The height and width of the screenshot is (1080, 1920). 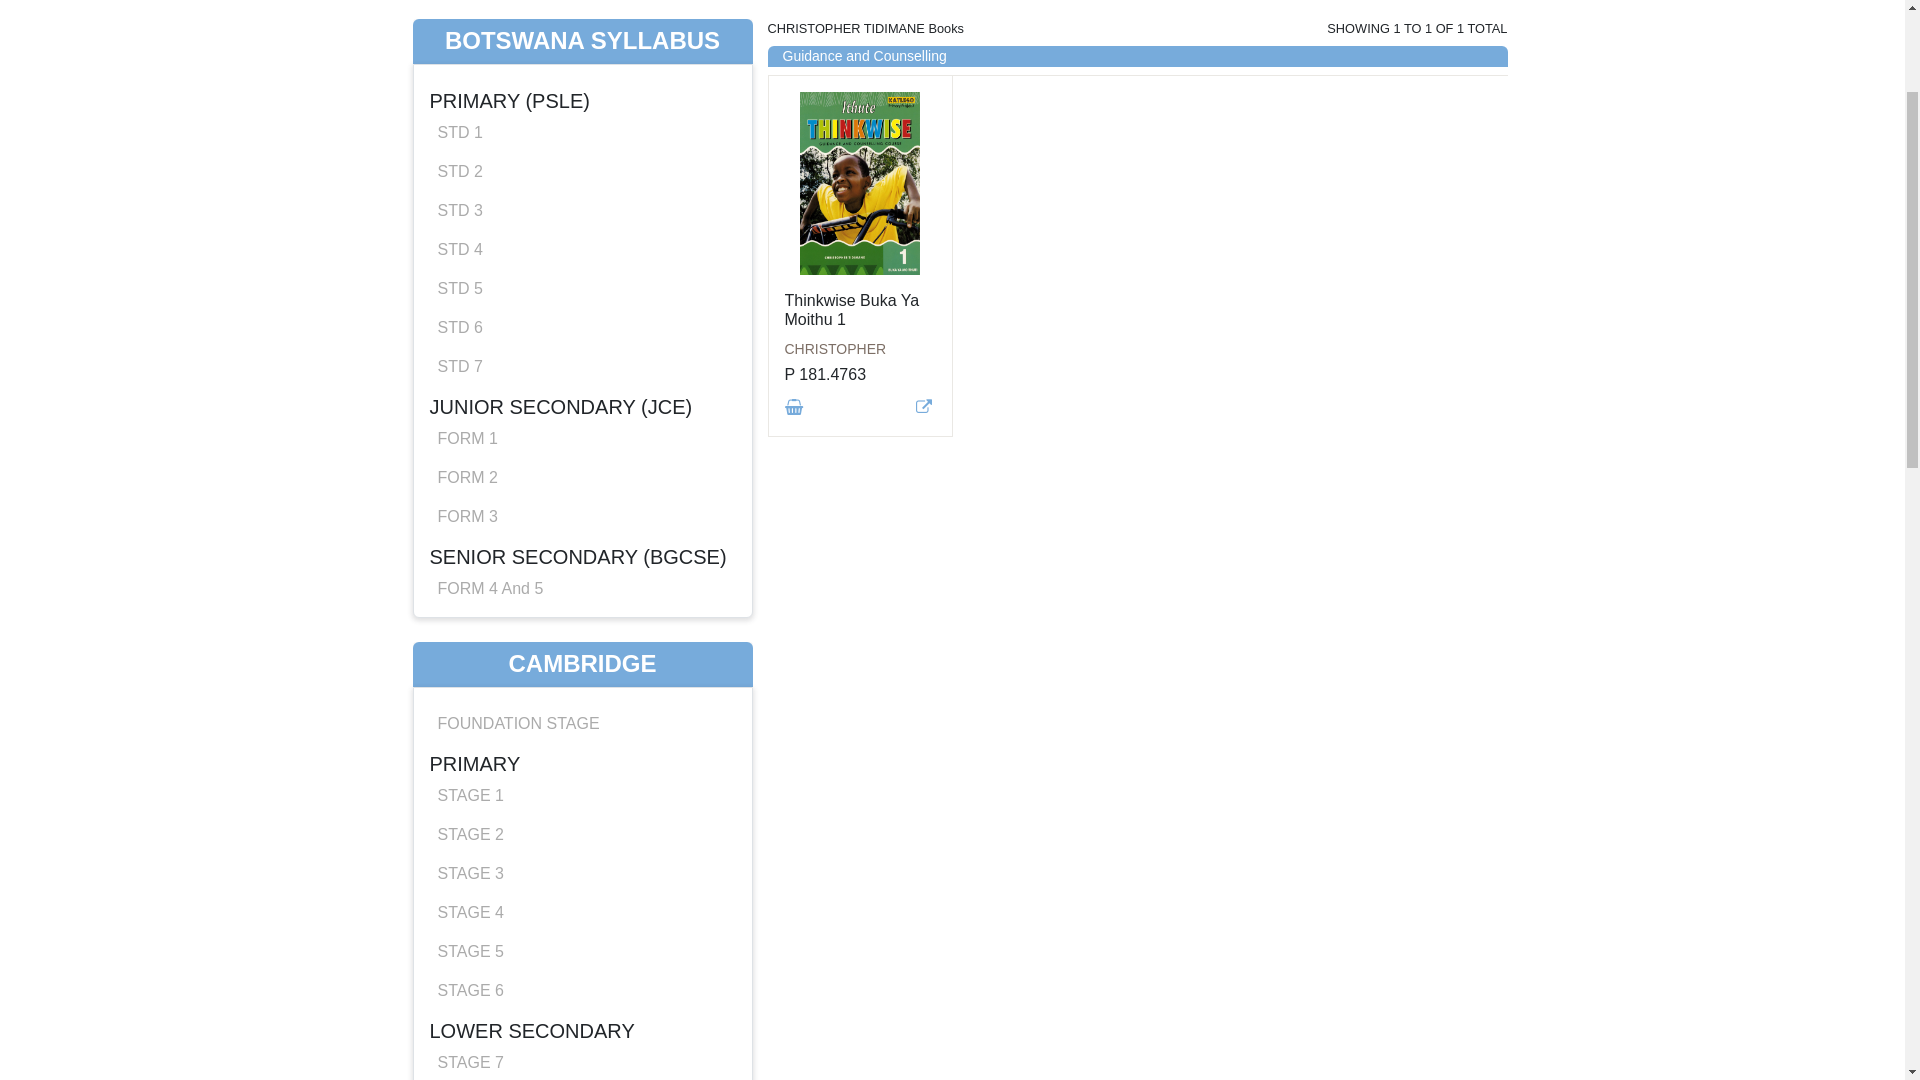 I want to click on STD 2, so click(x=460, y=396).